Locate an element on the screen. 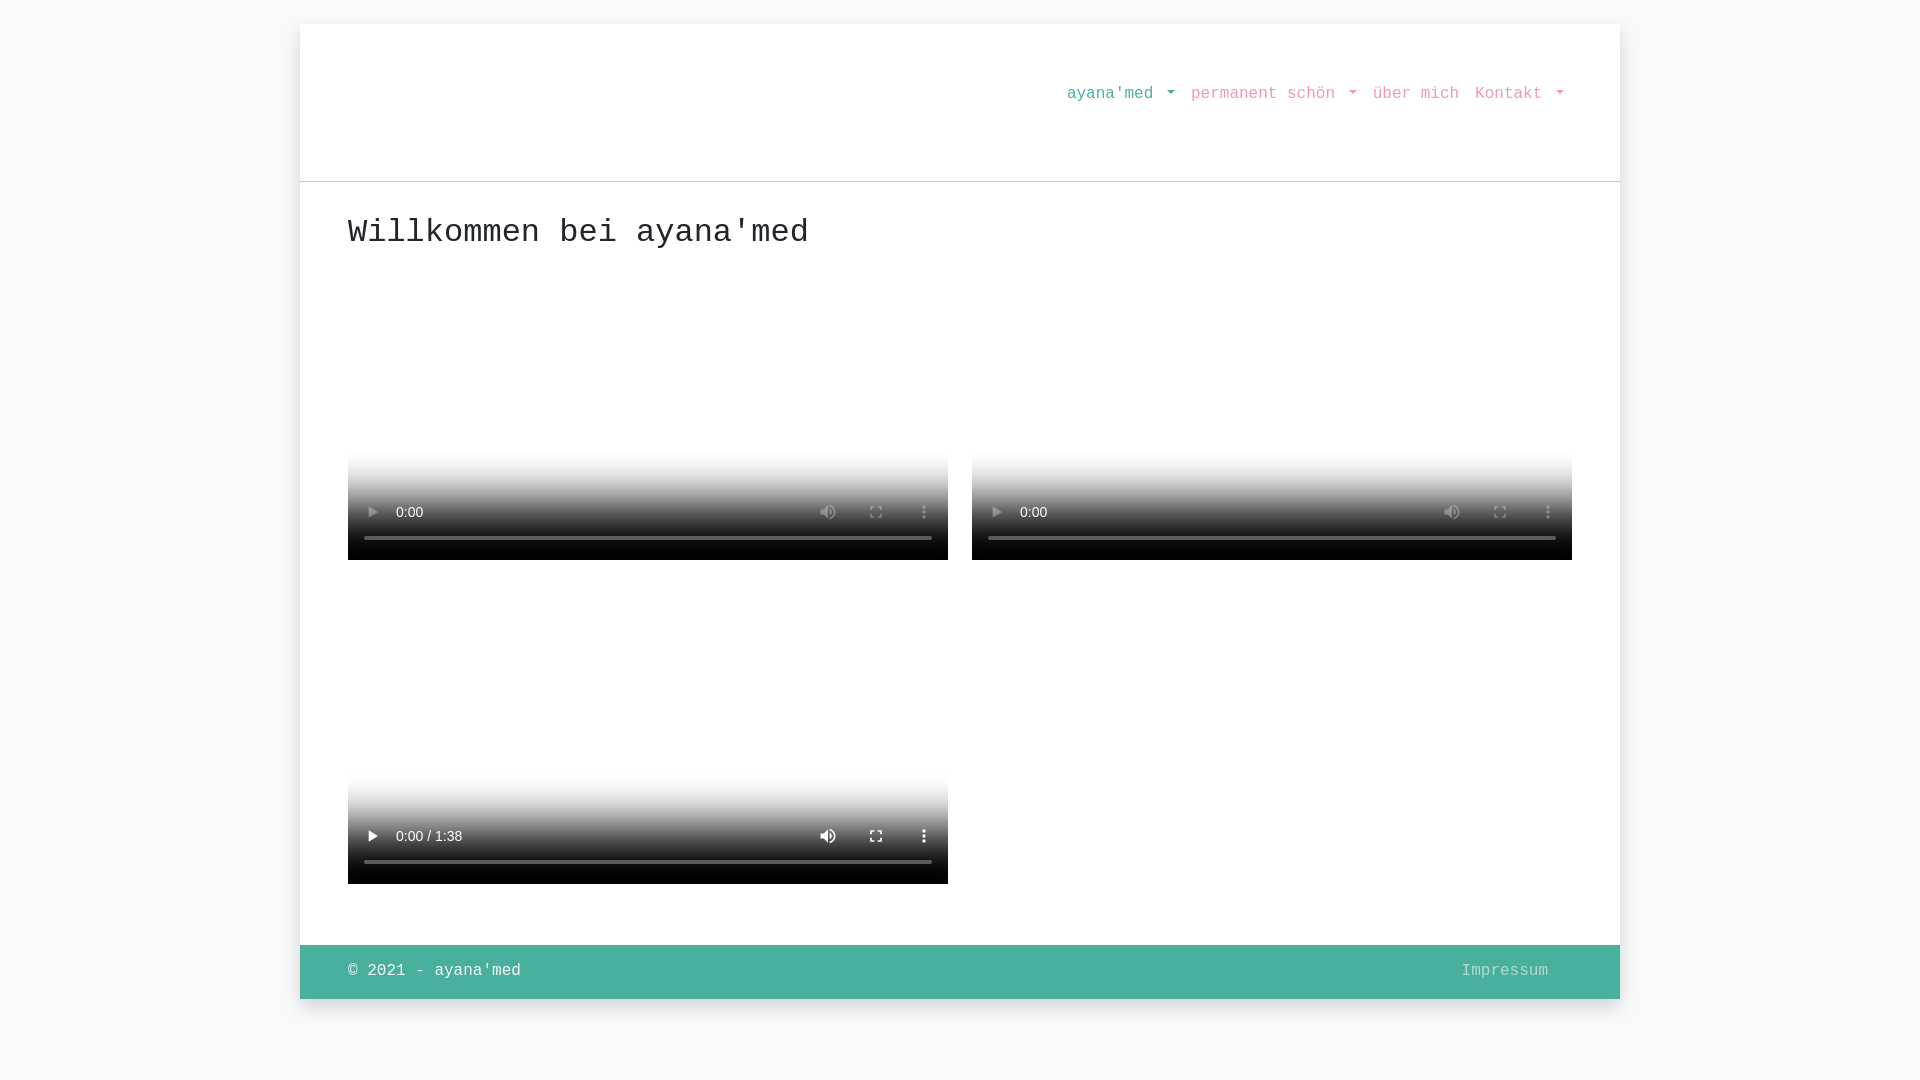 The width and height of the screenshot is (1920, 1080). Kontakt is located at coordinates (1520, 95).